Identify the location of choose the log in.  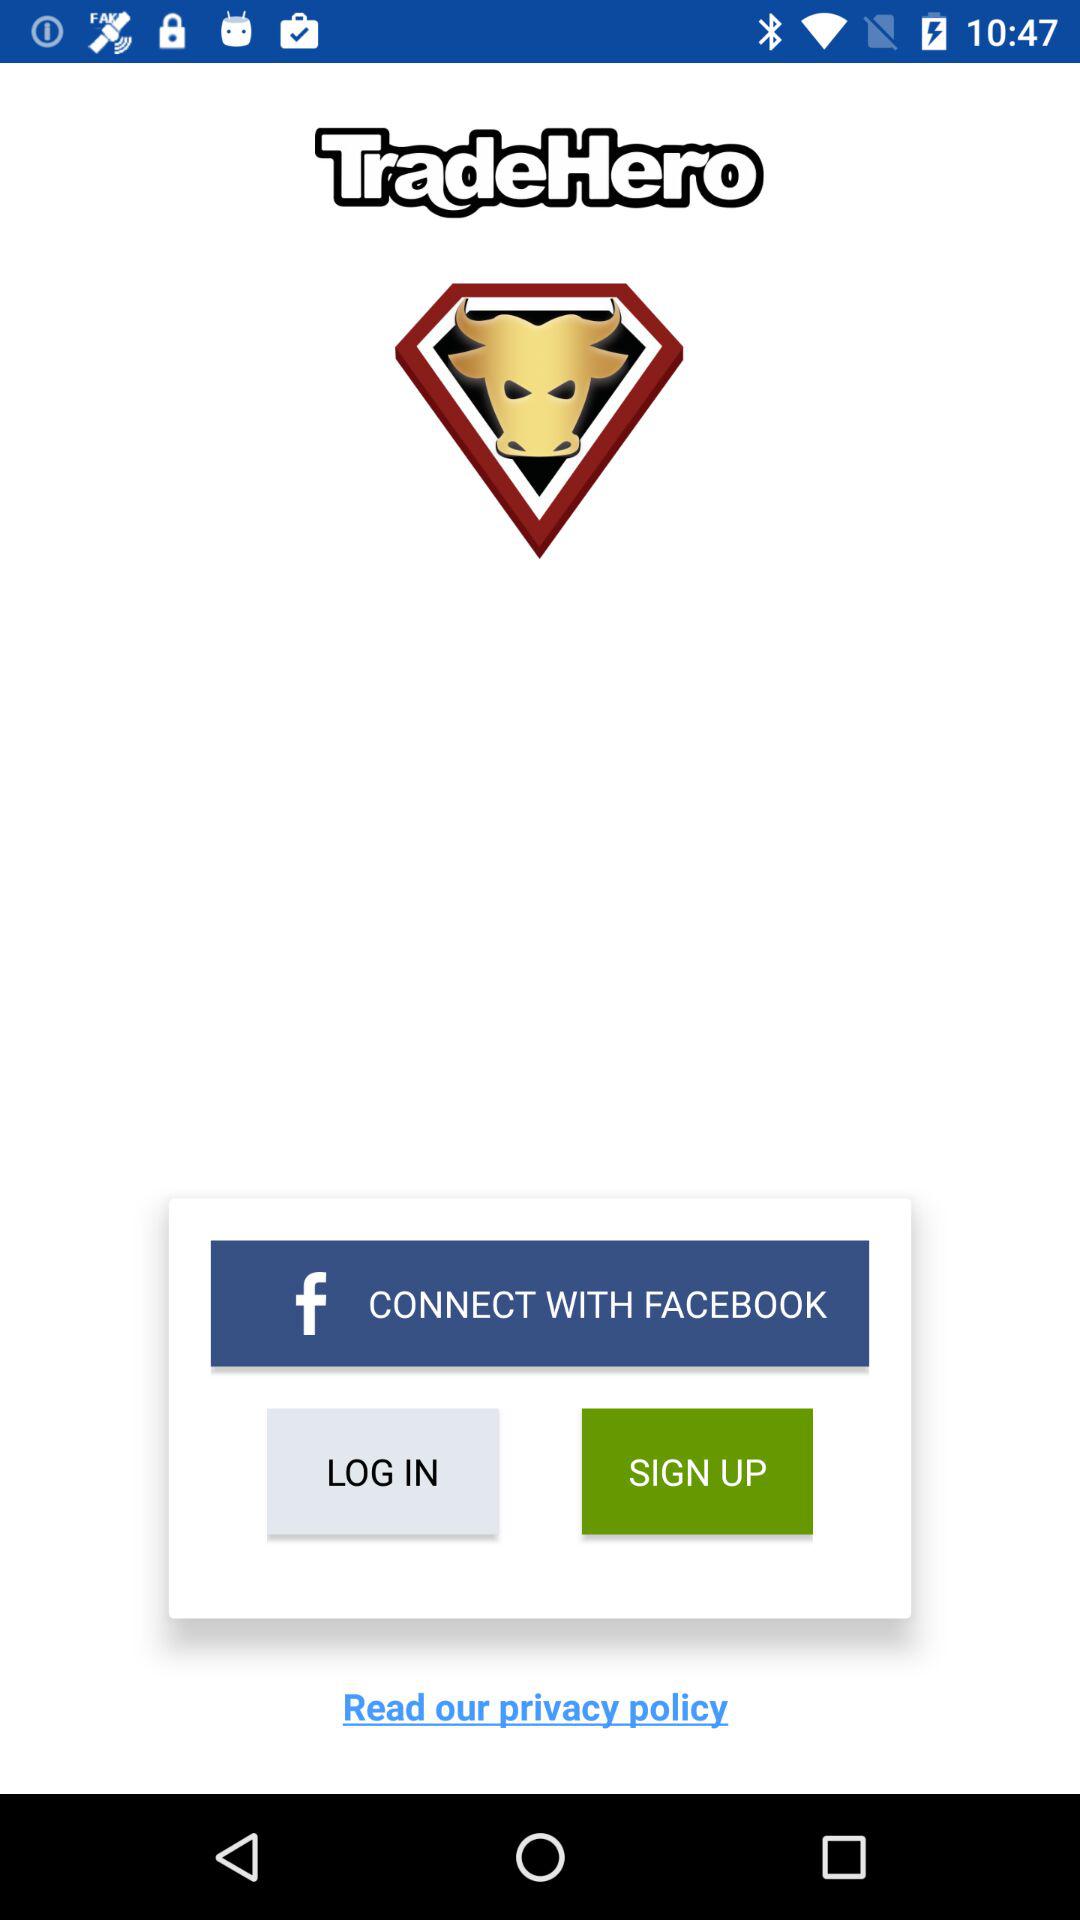
(382, 1471).